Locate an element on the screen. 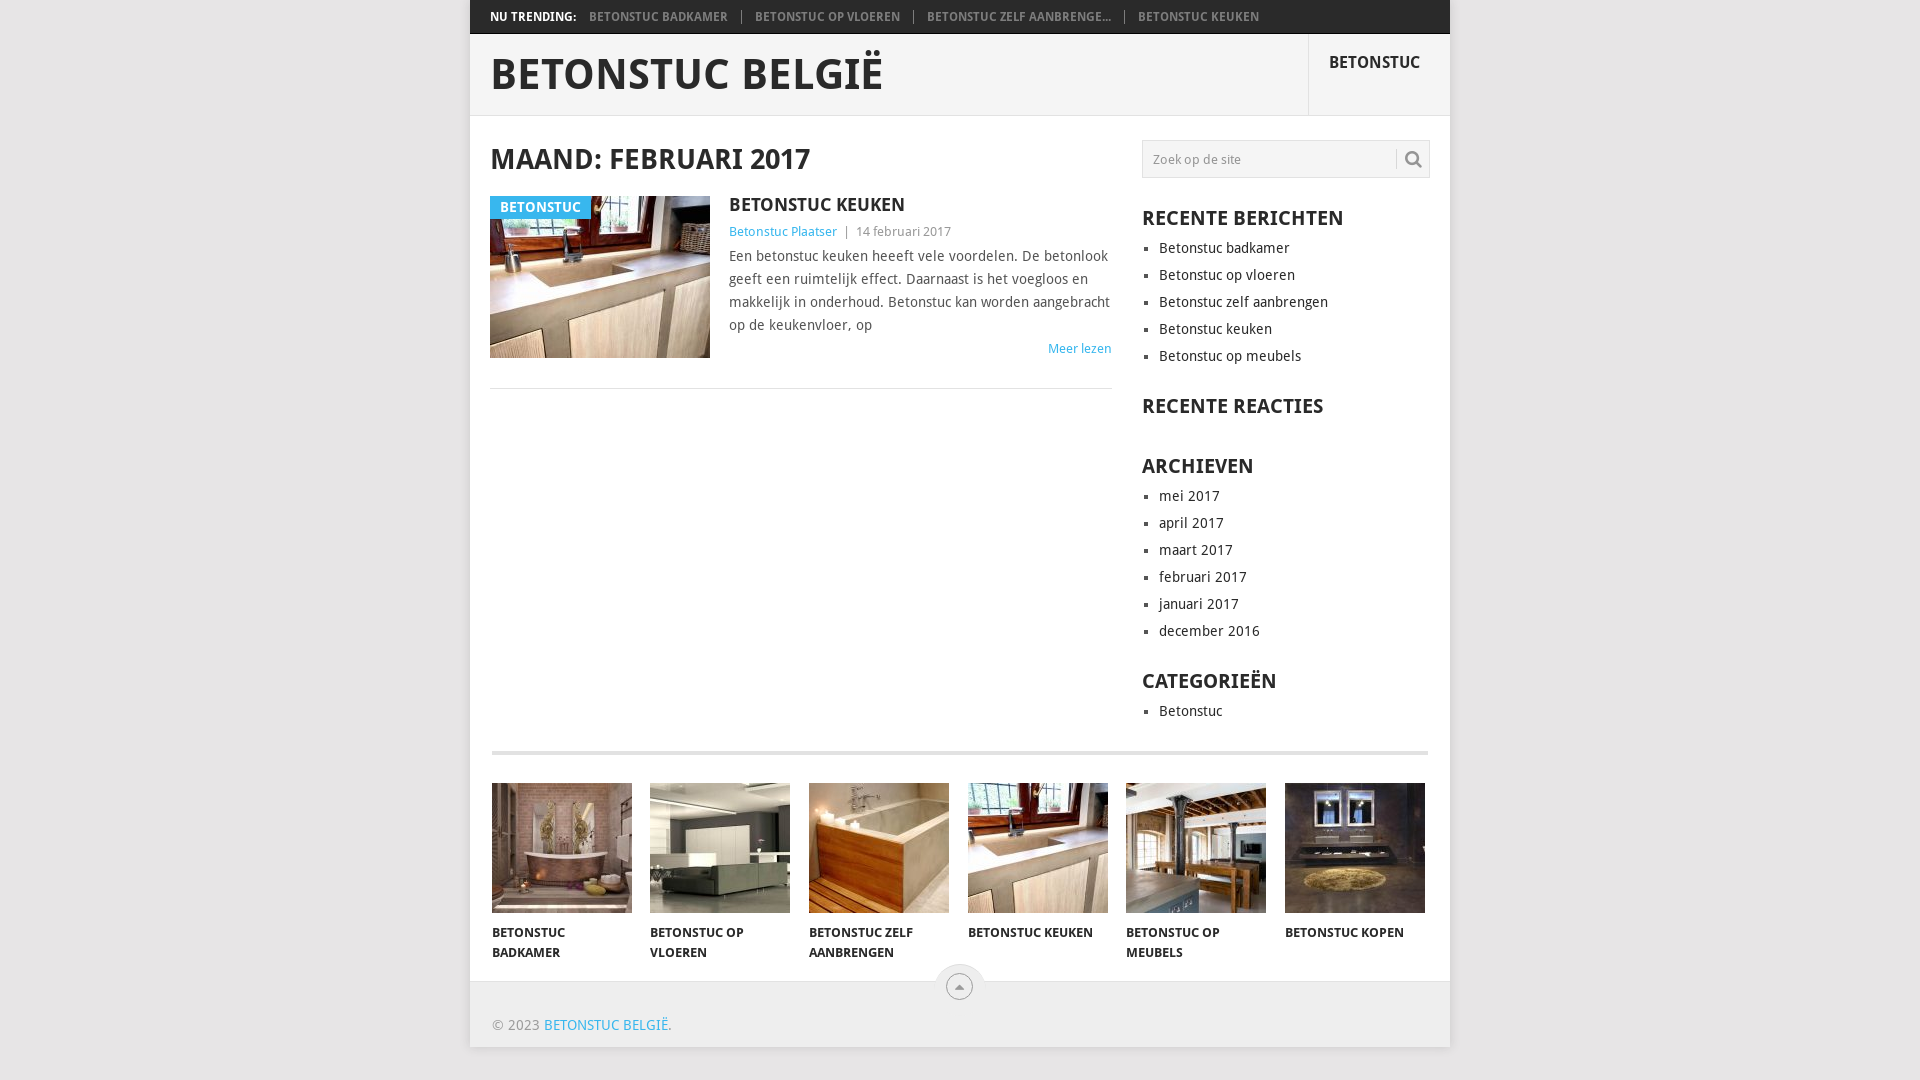 The width and height of the screenshot is (1920, 1080). BETONSTUC ZELF AANBRENGEN is located at coordinates (879, 848).